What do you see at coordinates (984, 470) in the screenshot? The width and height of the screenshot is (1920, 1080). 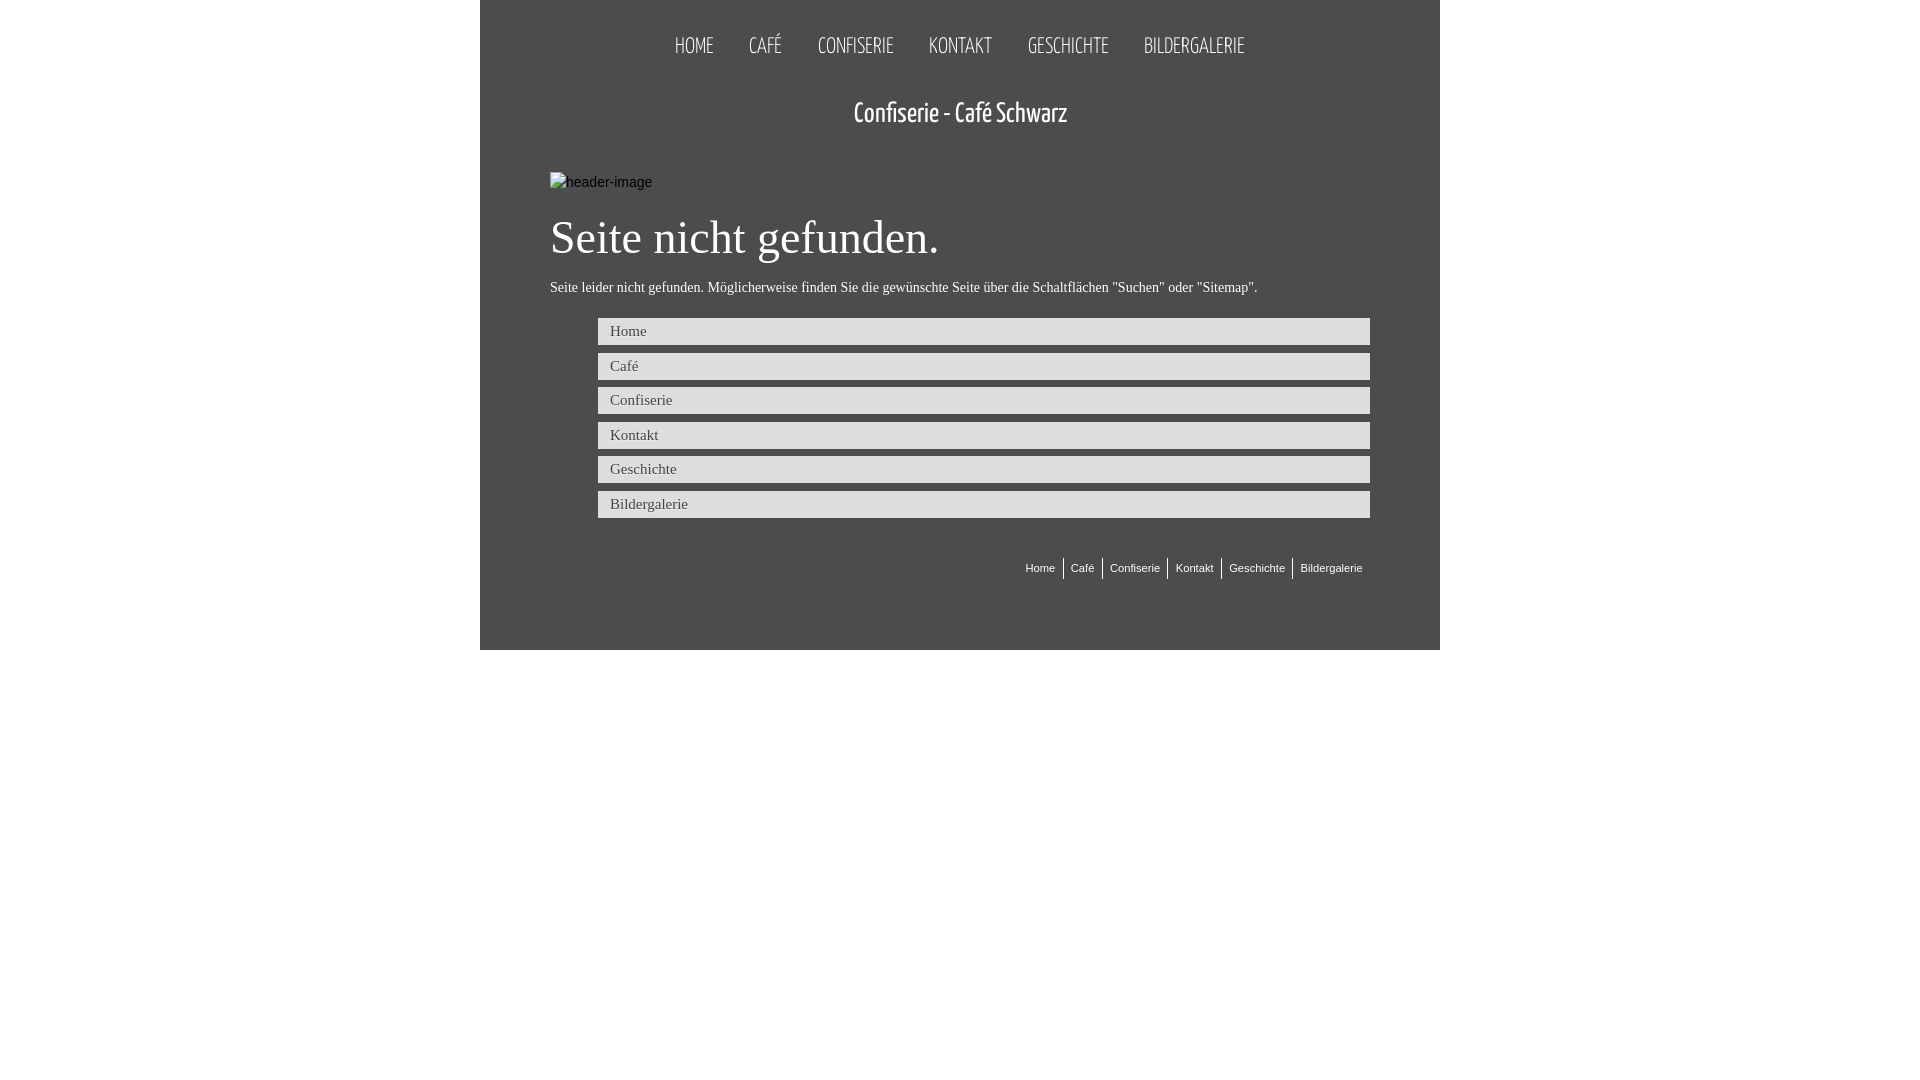 I see `Geschichte` at bounding box center [984, 470].